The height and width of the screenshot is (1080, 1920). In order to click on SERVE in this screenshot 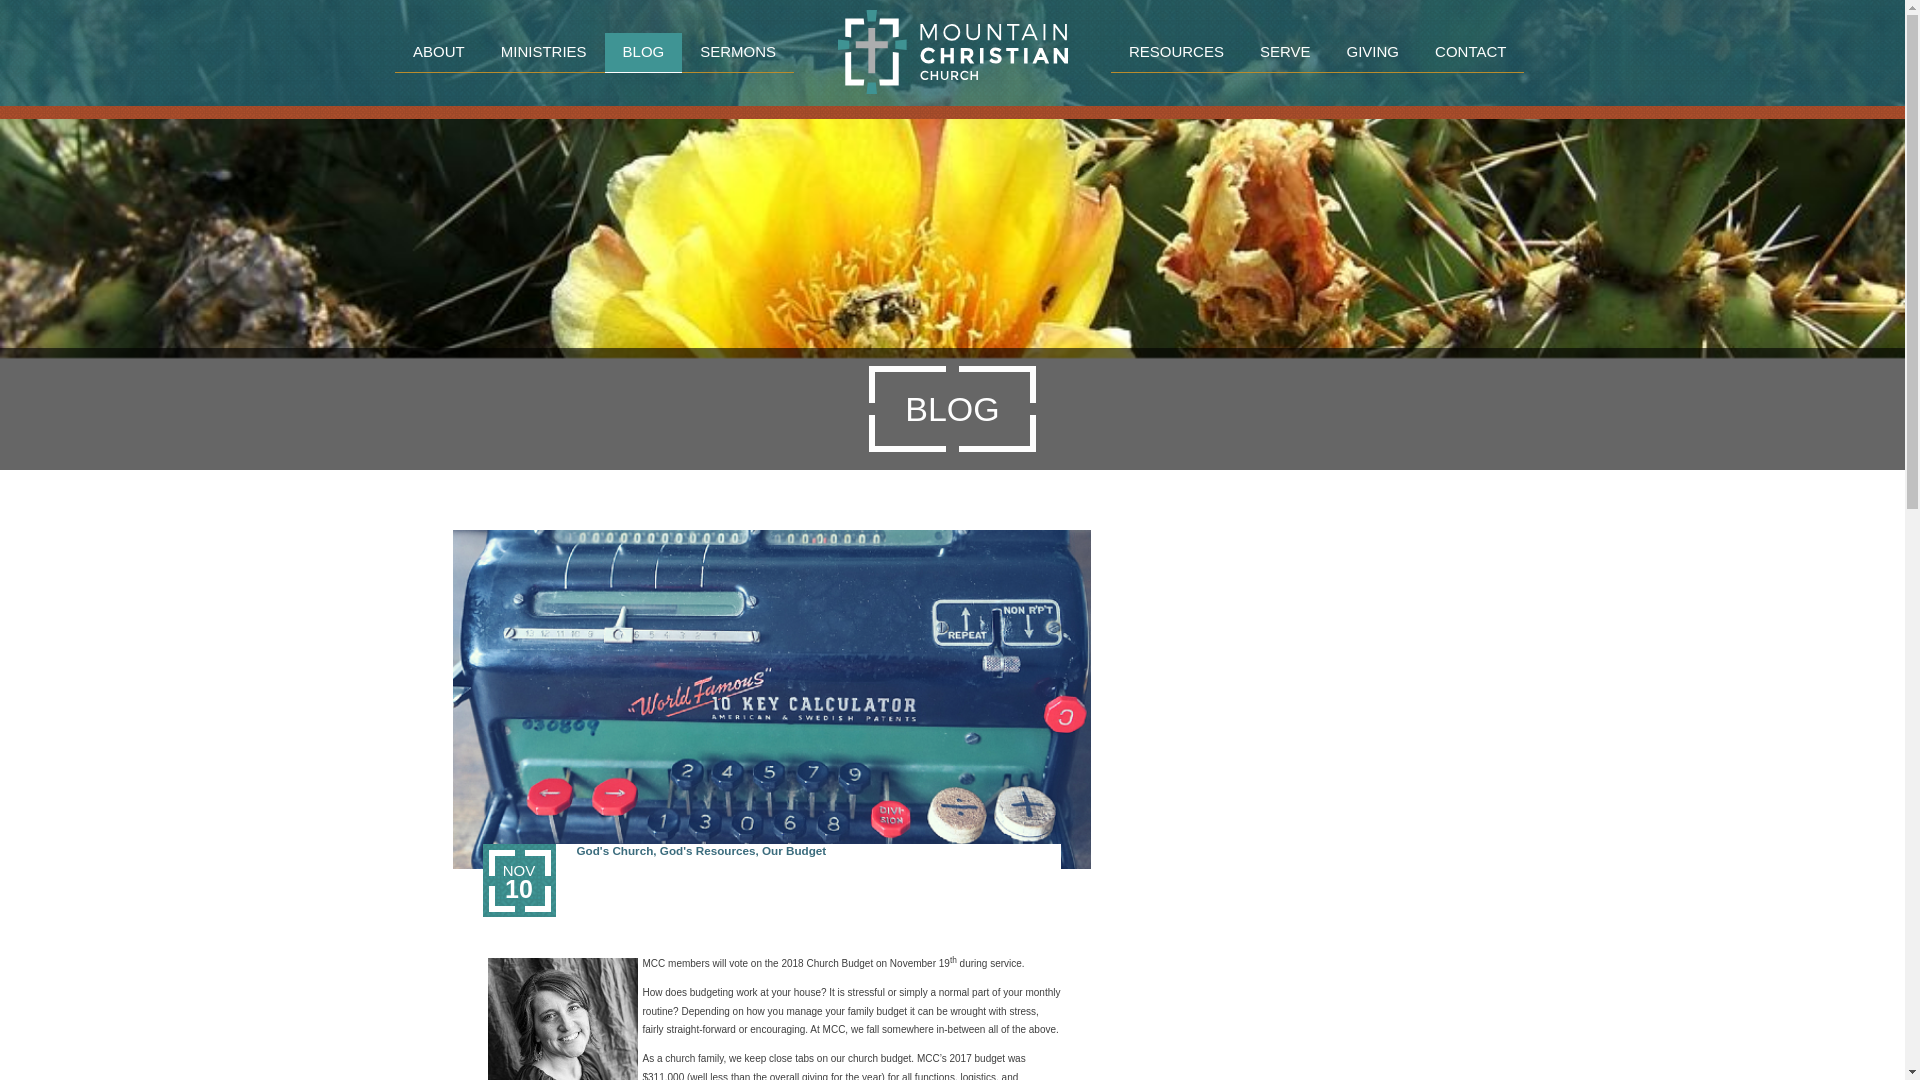, I will do `click(1285, 53)`.